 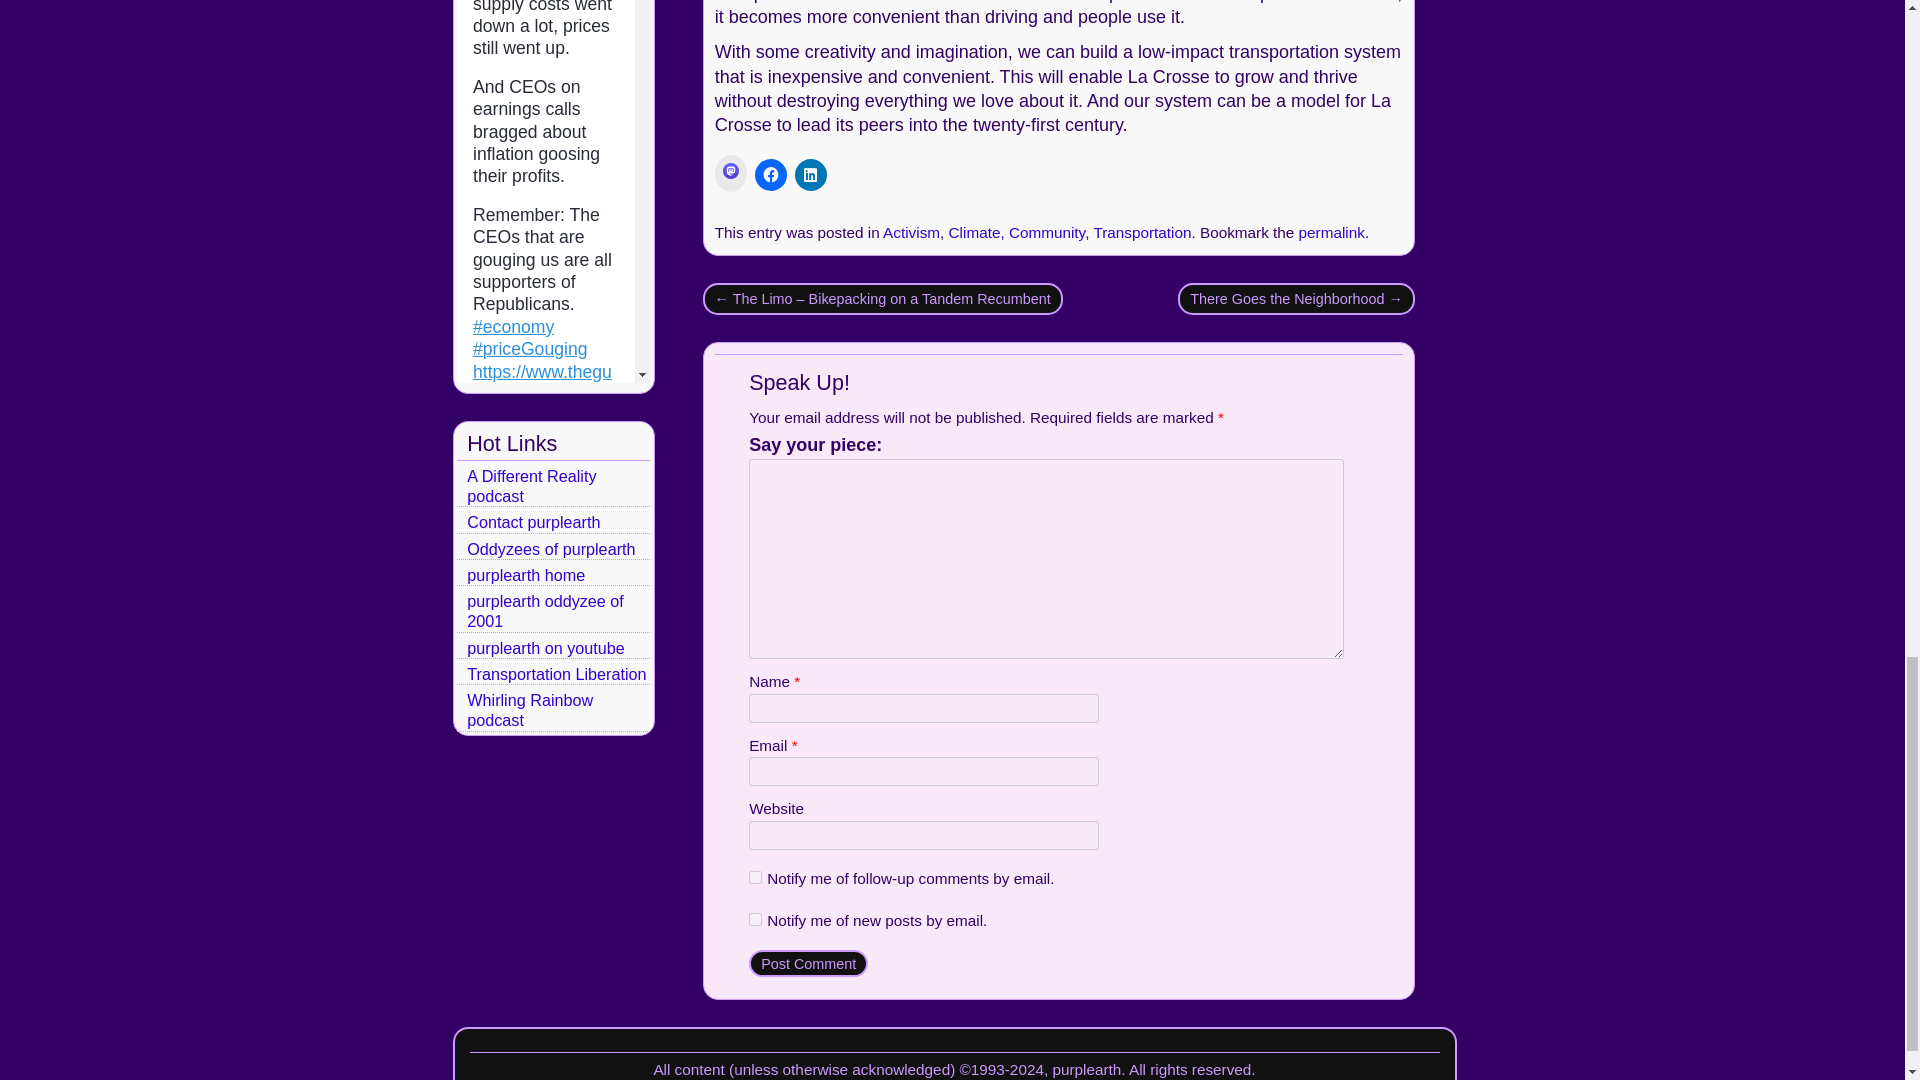 I want to click on Transportation, so click(x=1141, y=232).